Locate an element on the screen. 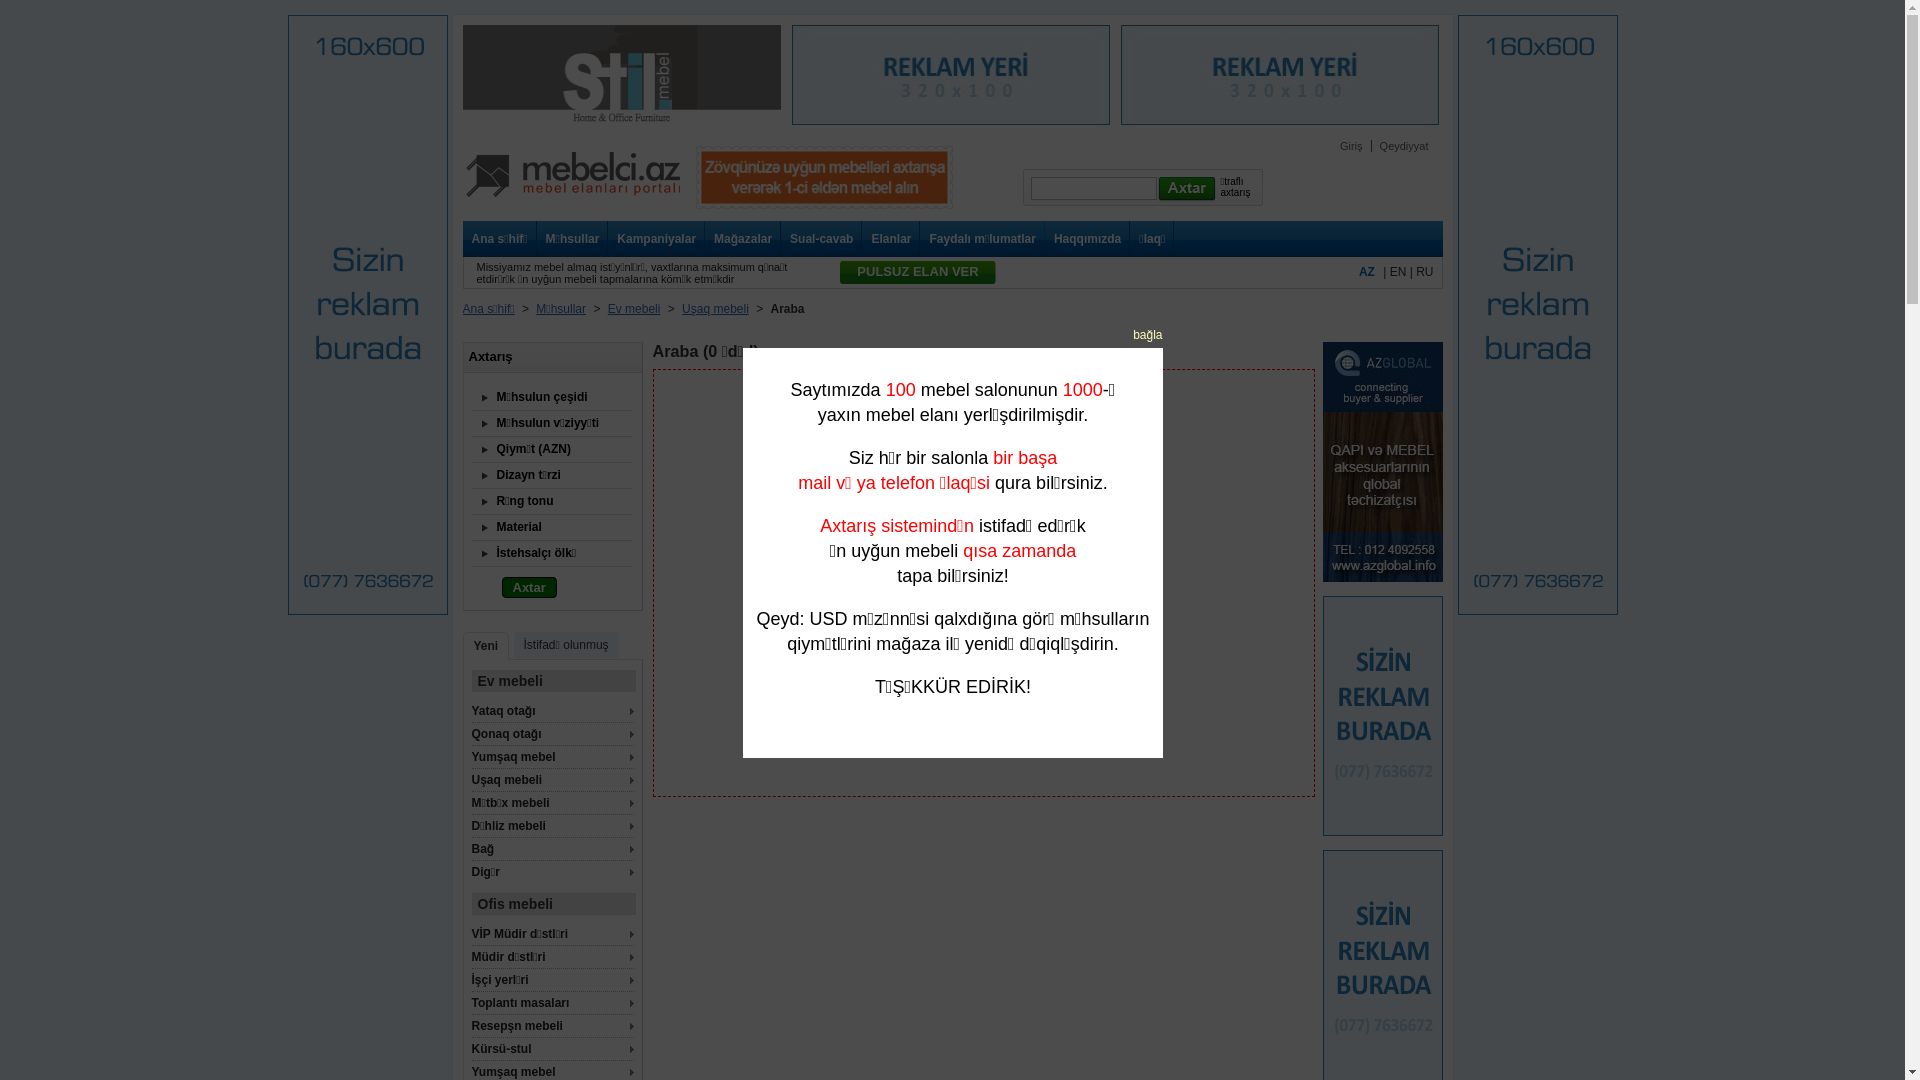  Mebel kataloqu is located at coordinates (572, 206).